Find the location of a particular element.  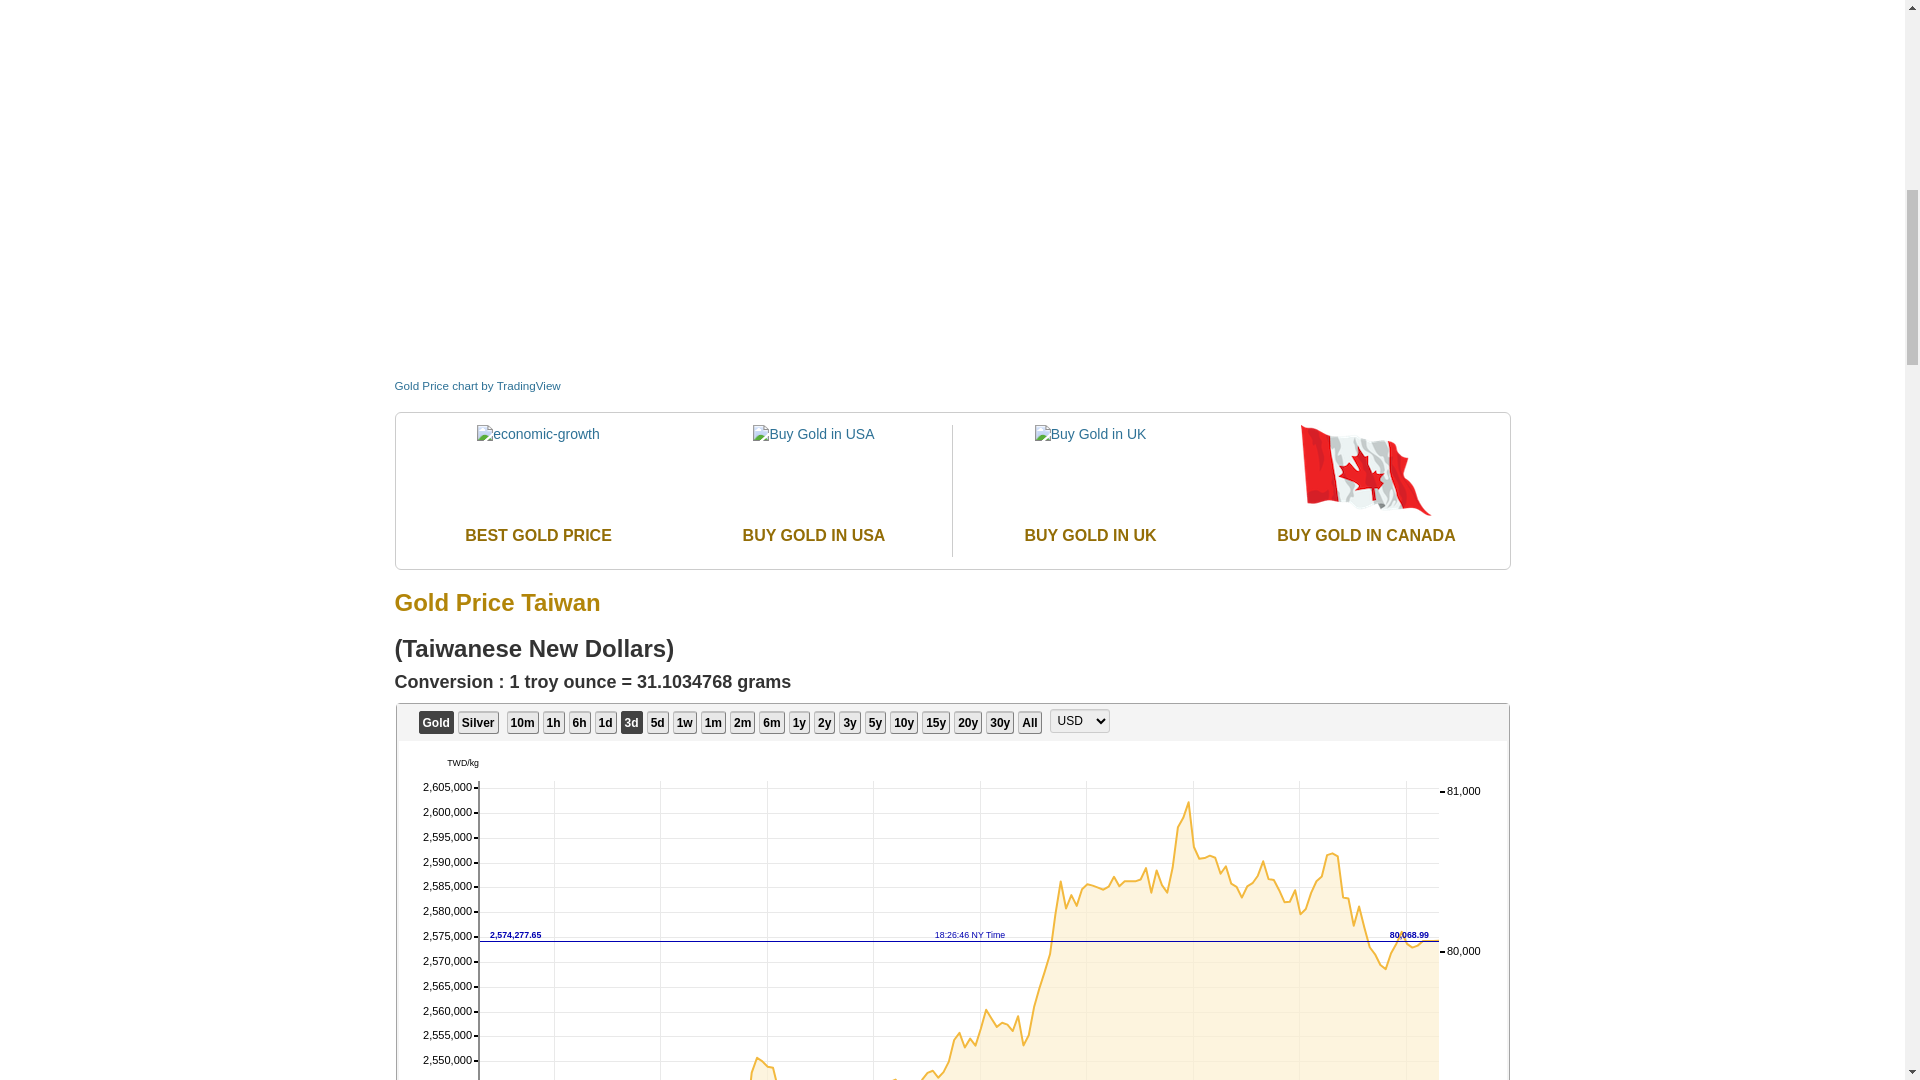

5 days is located at coordinates (658, 722).